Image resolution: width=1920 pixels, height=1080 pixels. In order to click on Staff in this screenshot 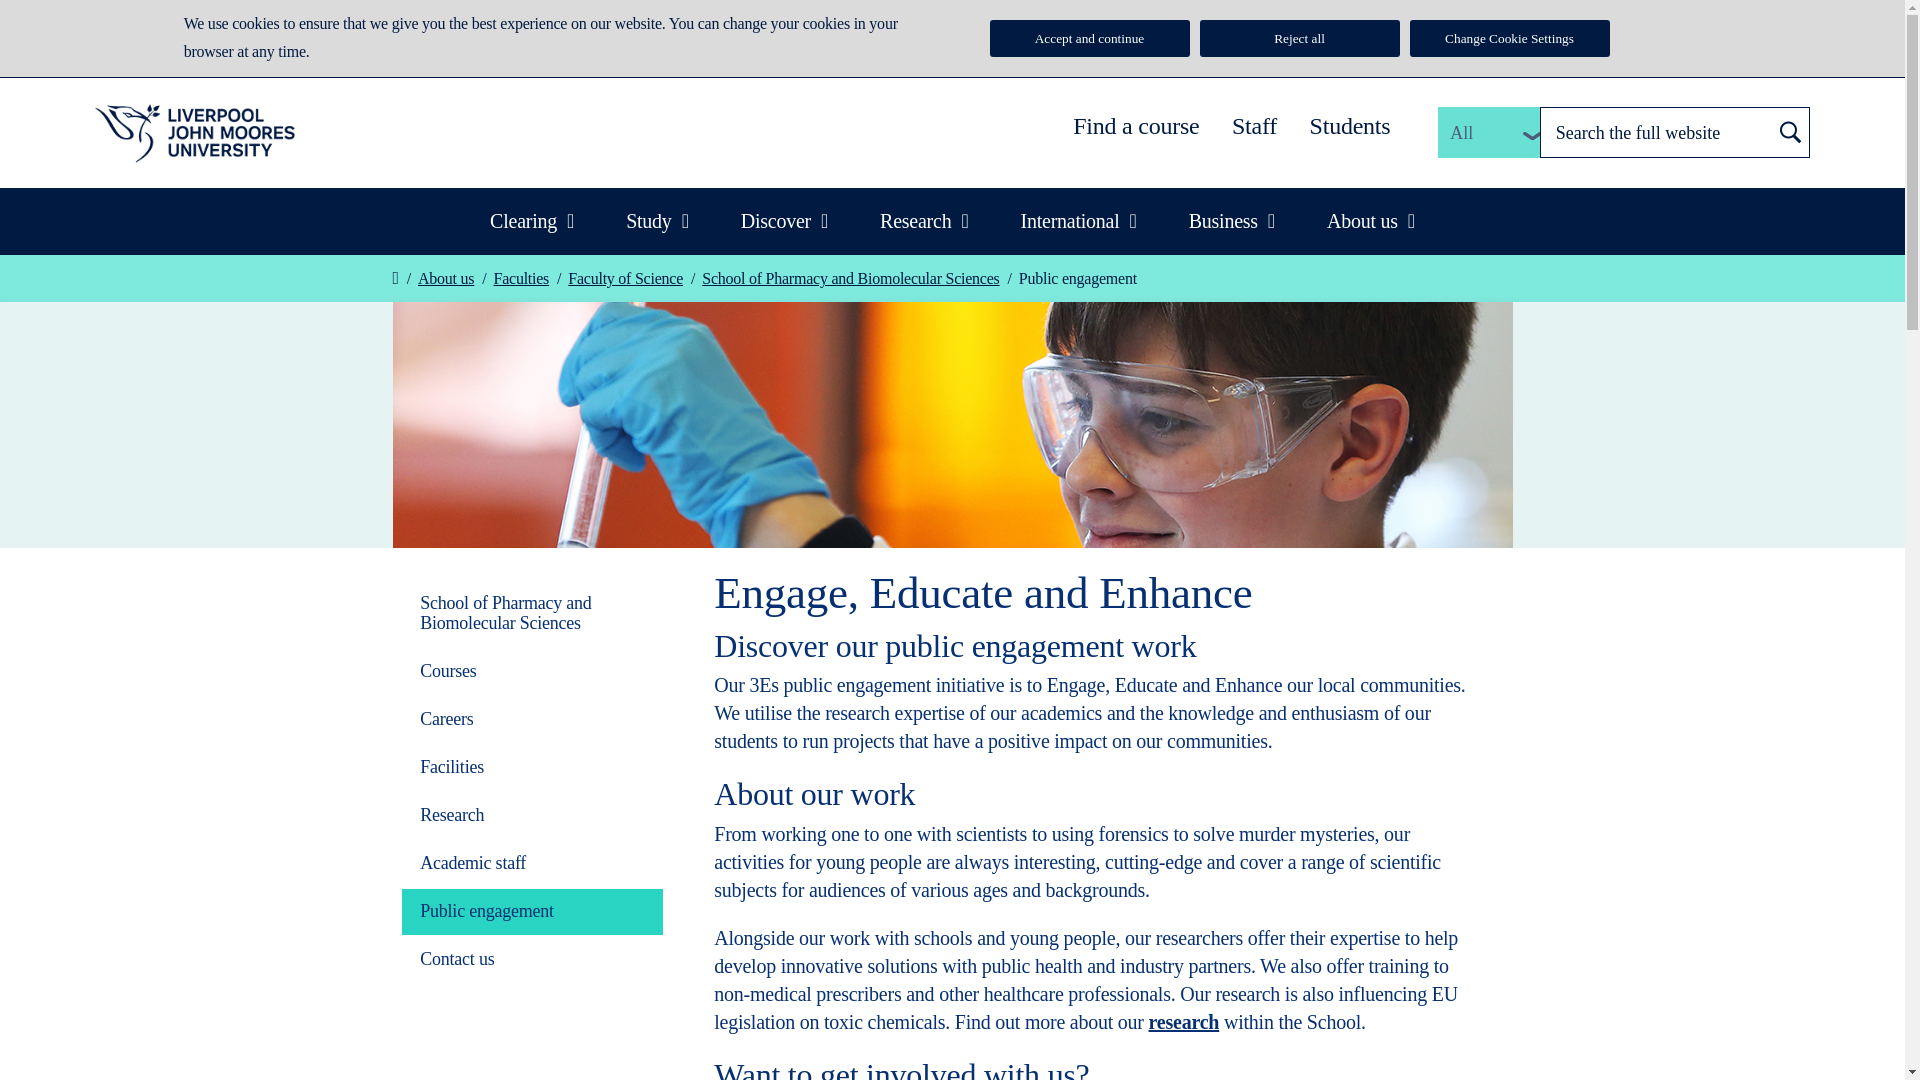, I will do `click(1254, 126)`.